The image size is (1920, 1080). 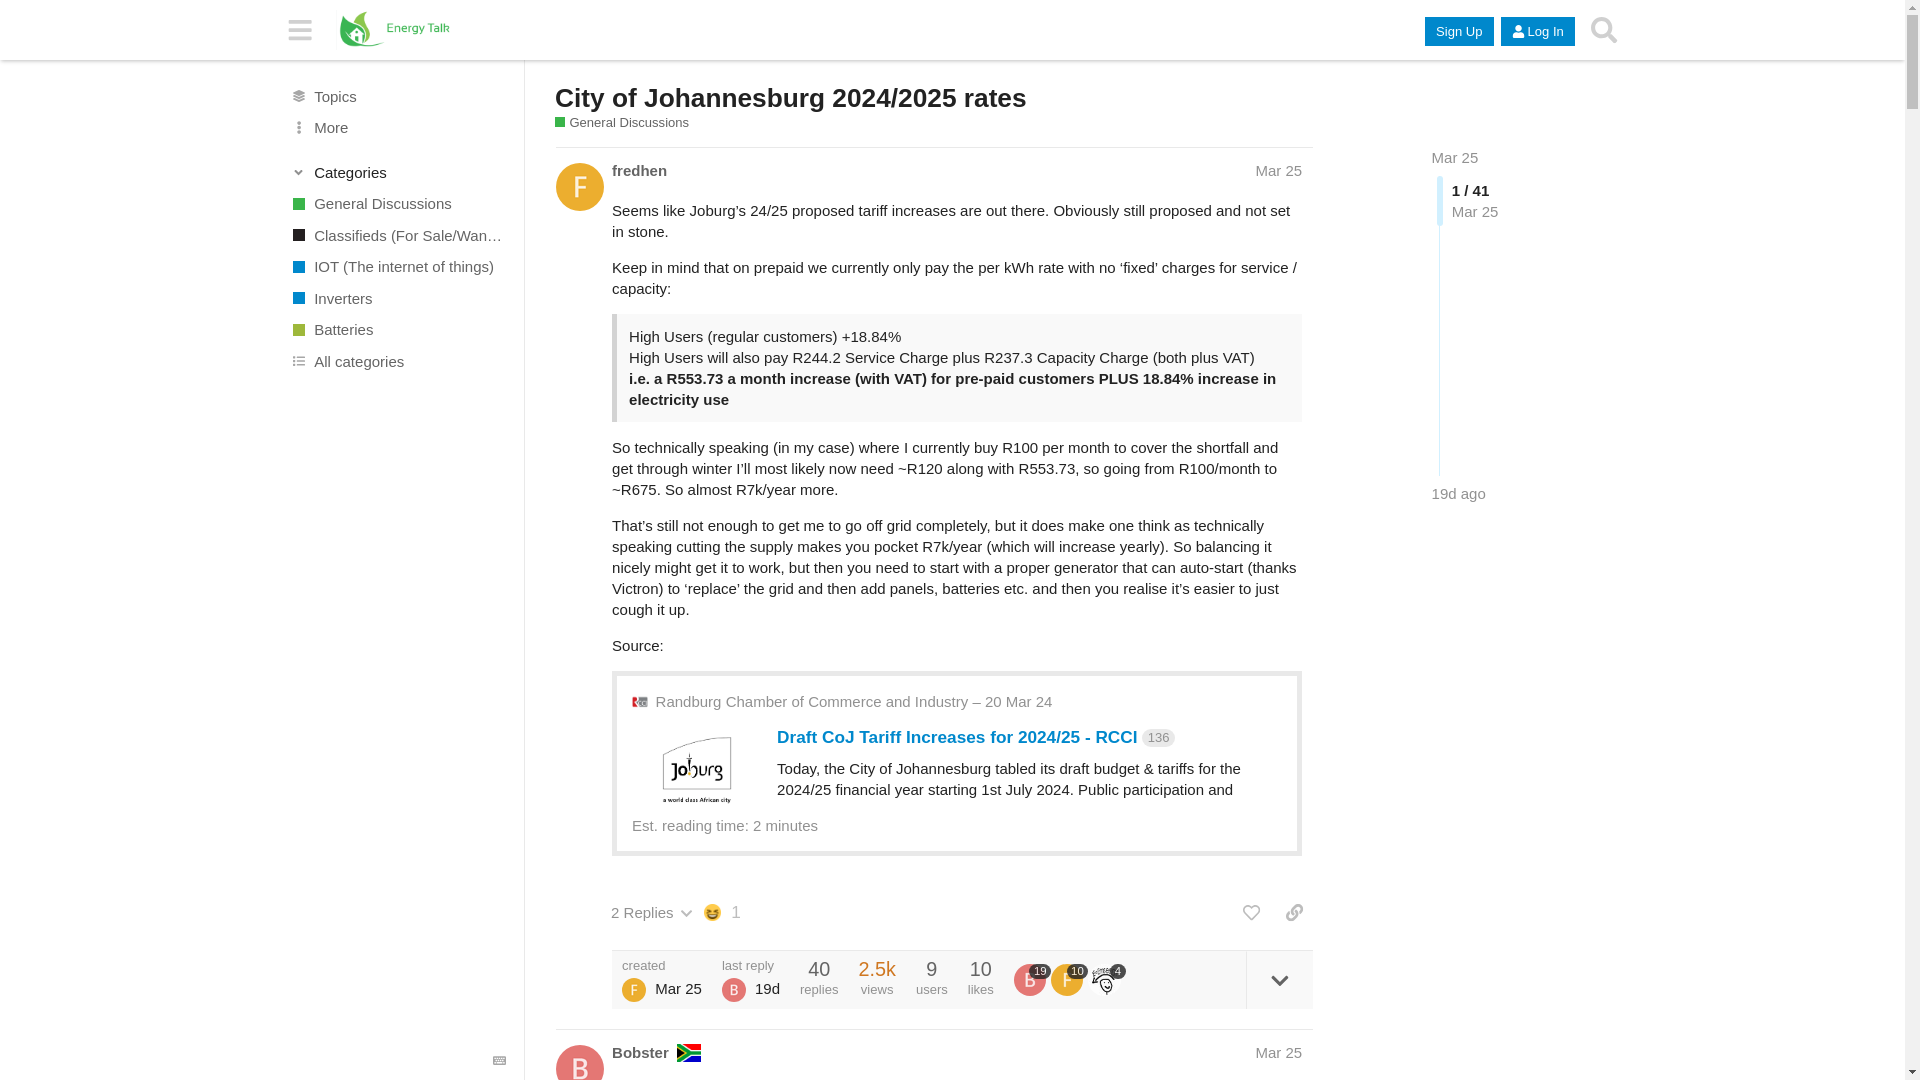 What do you see at coordinates (1459, 493) in the screenshot?
I see `19d ago` at bounding box center [1459, 493].